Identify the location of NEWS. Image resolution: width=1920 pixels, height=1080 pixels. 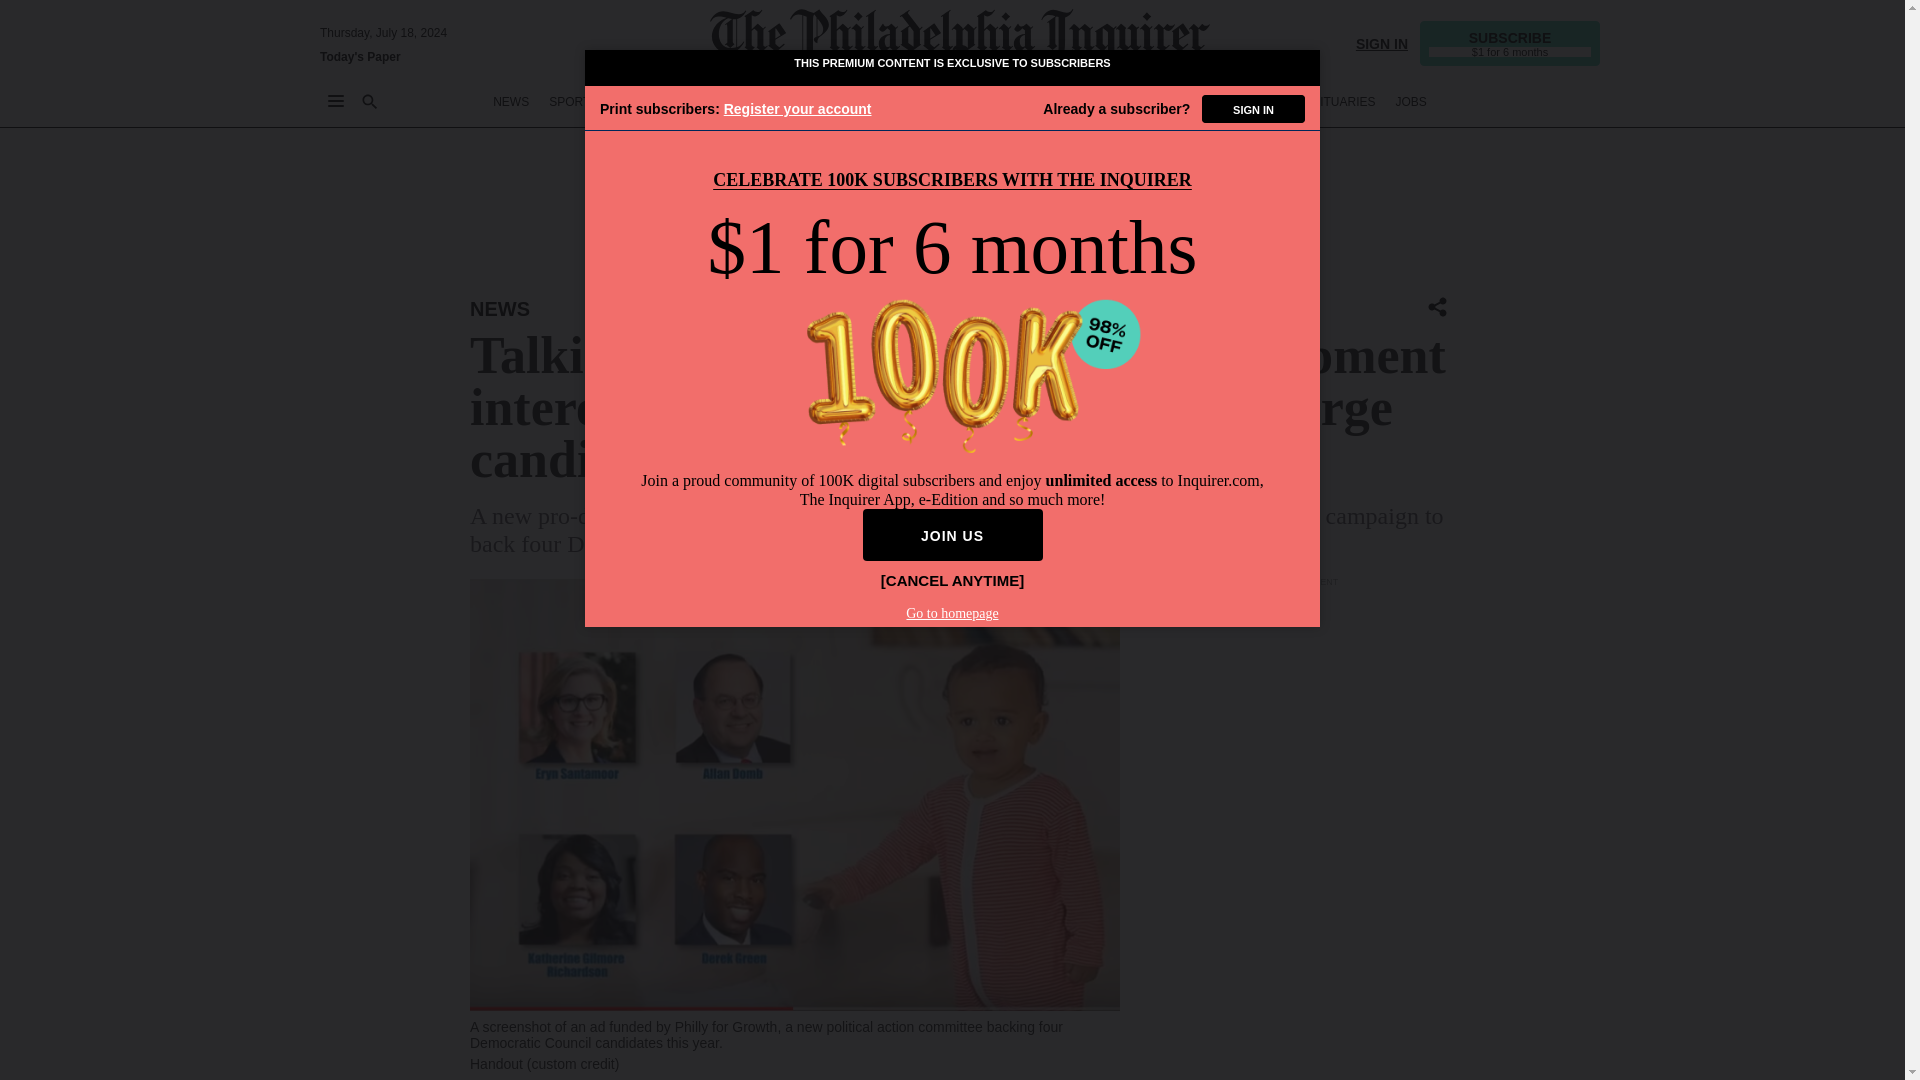
(511, 102).